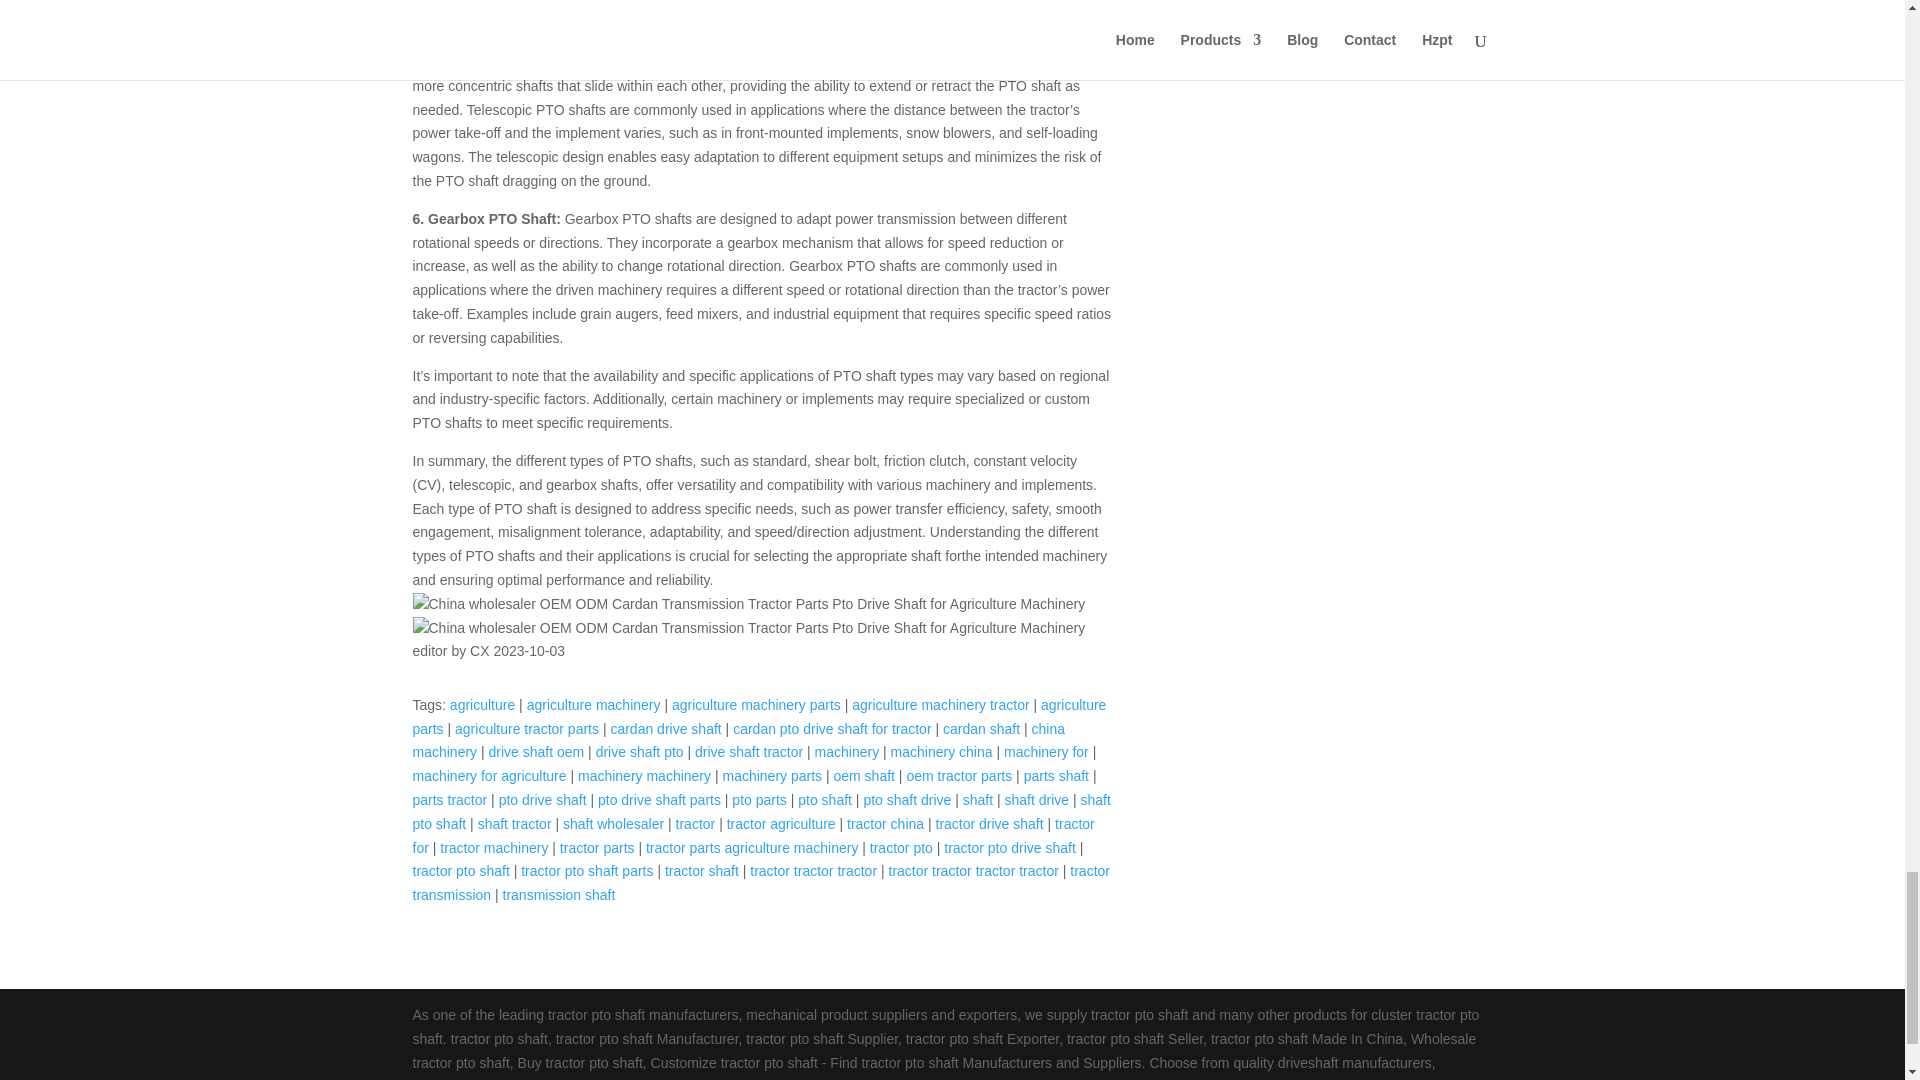 This screenshot has height=1080, width=1920. I want to click on cardan drive shaft, so click(666, 728).